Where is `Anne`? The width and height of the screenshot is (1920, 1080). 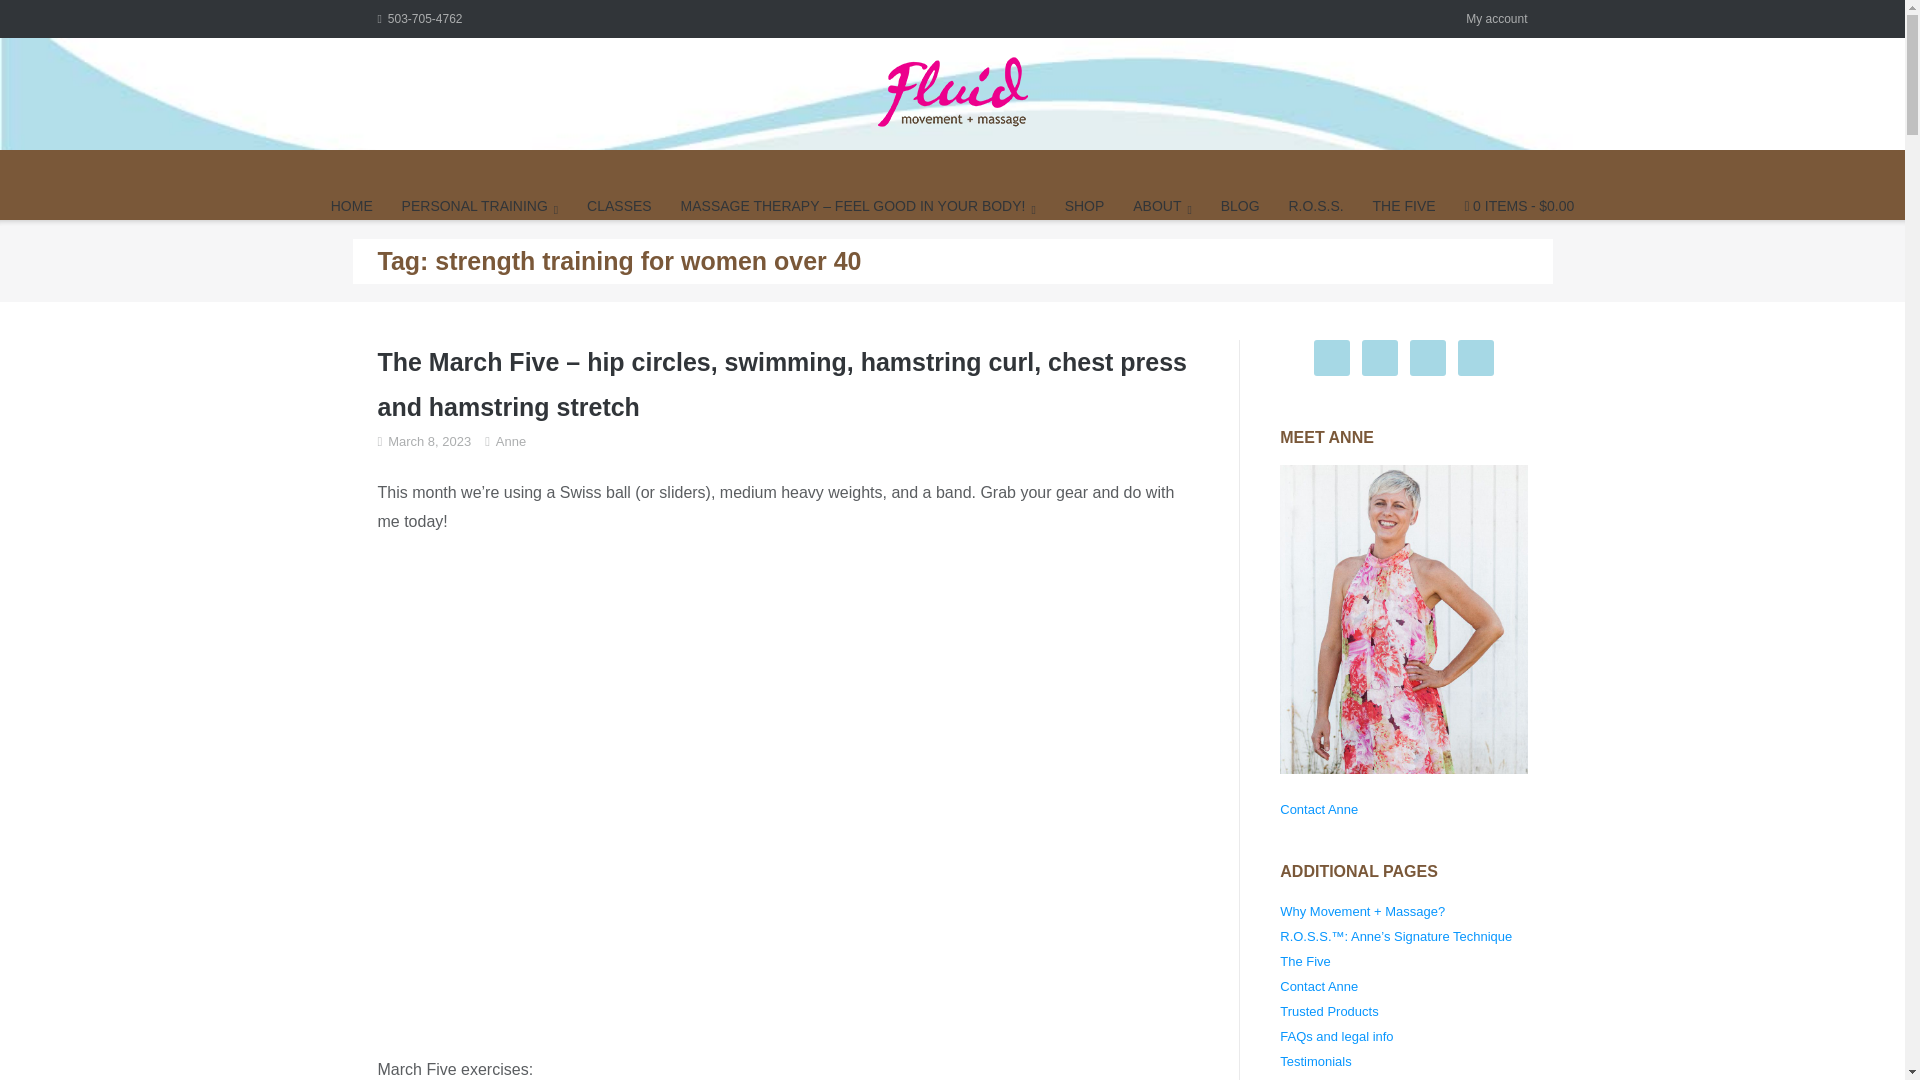 Anne is located at coordinates (510, 440).